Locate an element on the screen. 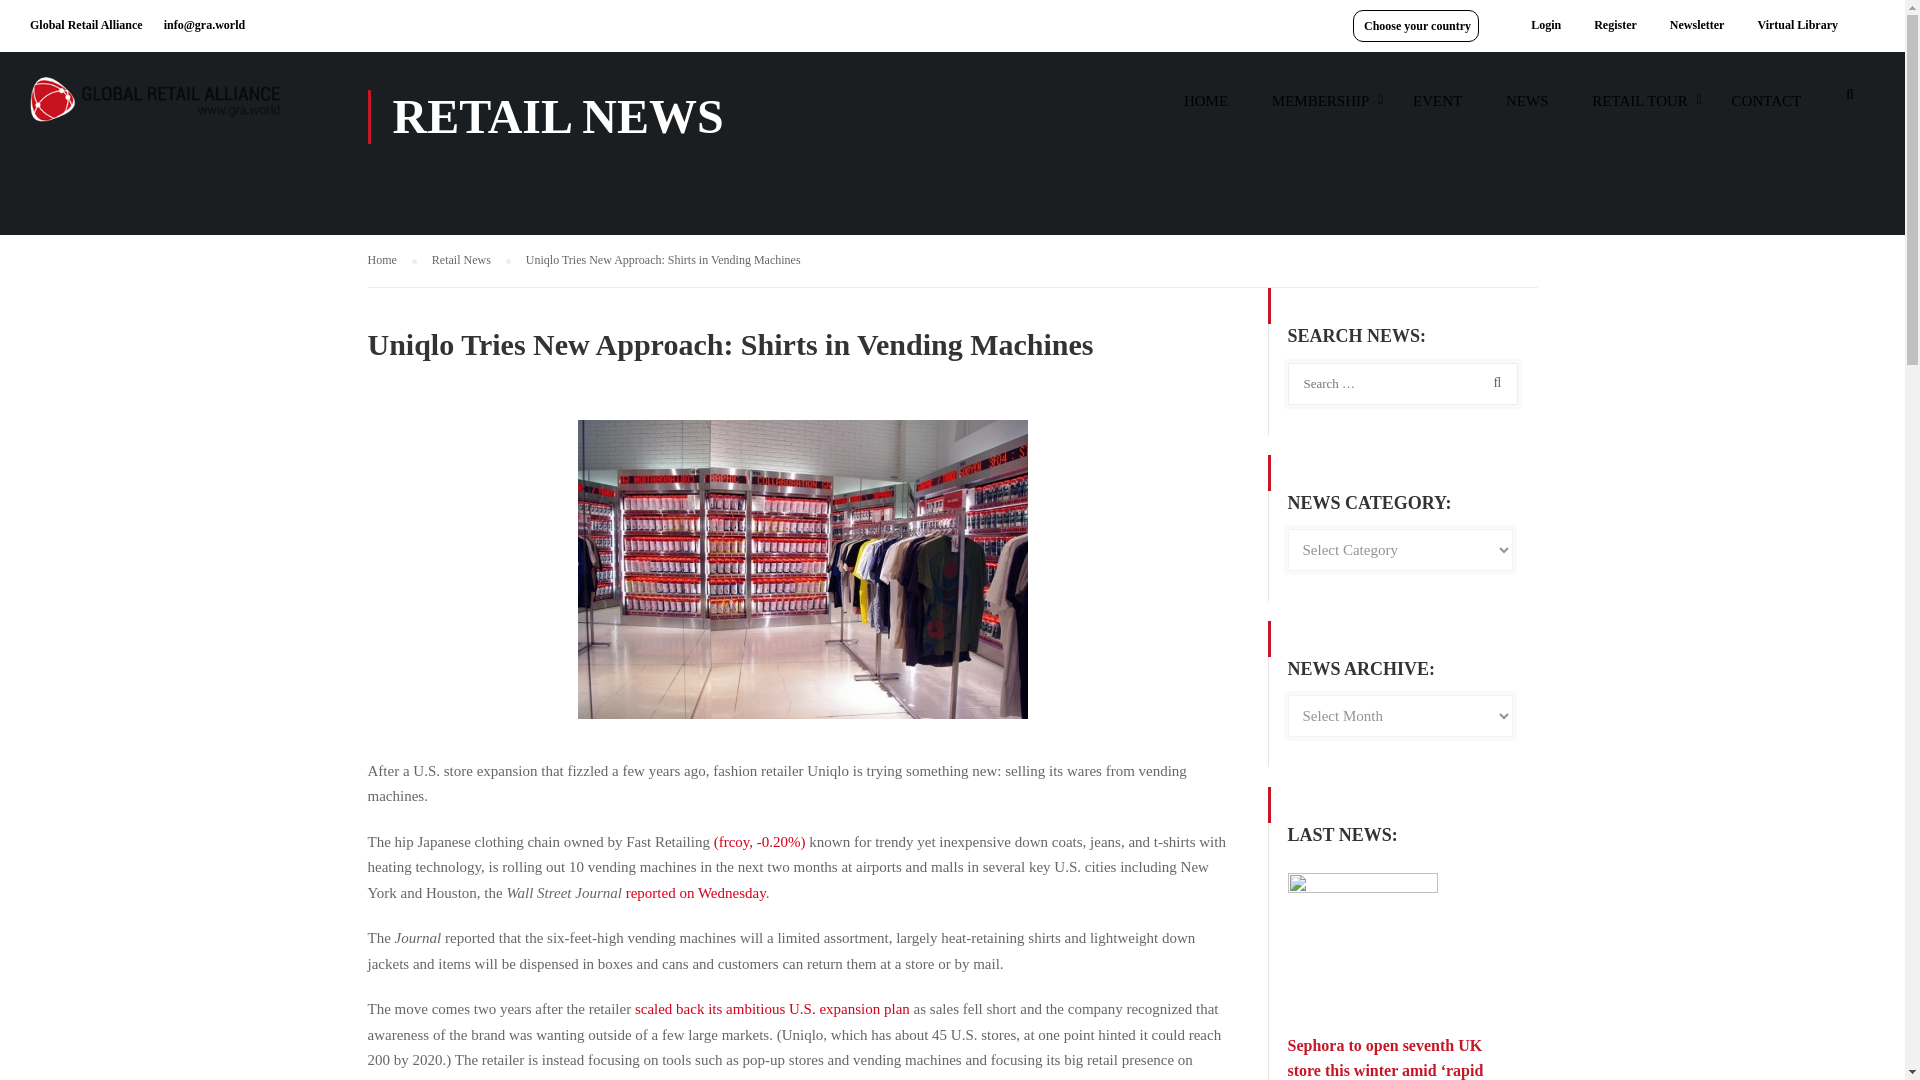 Image resolution: width=1920 pixels, height=1080 pixels. HOME is located at coordinates (1206, 110).